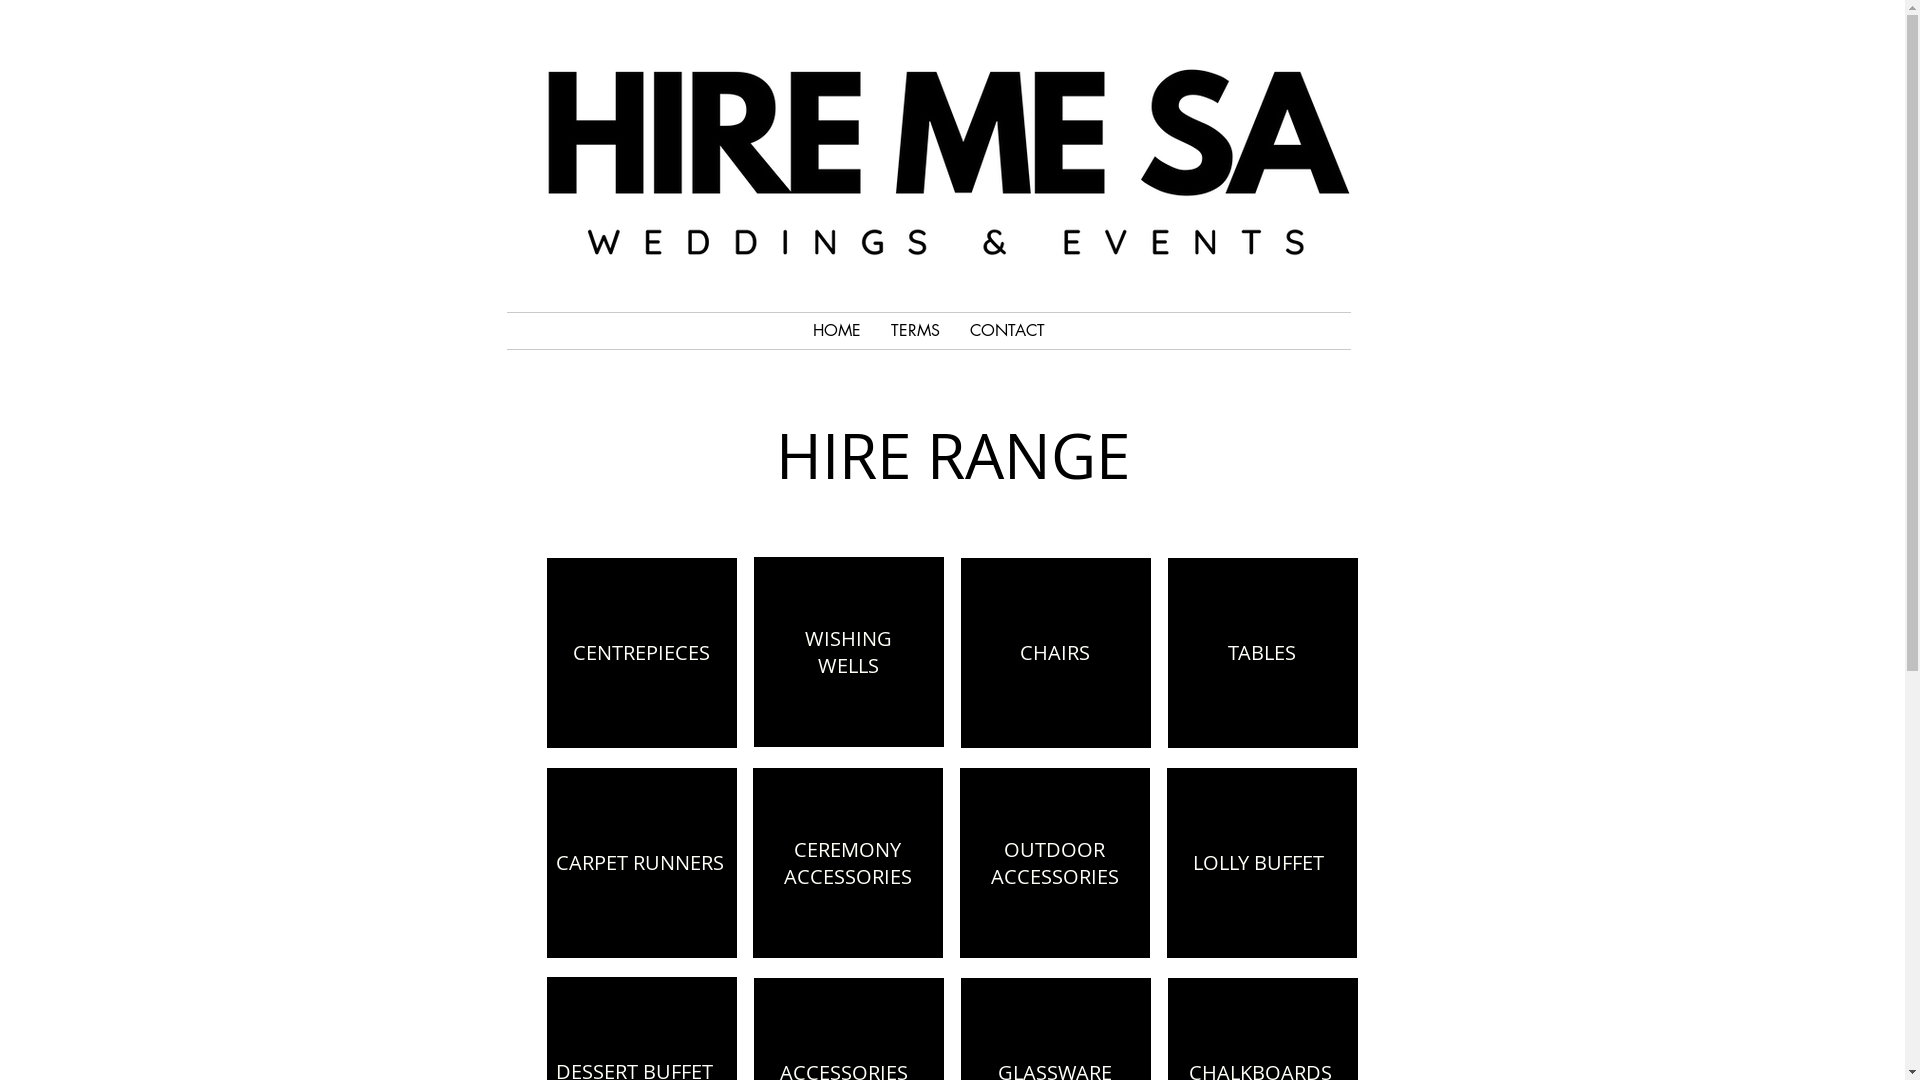  Describe the element at coordinates (1262, 653) in the screenshot. I see `TABLES` at that location.